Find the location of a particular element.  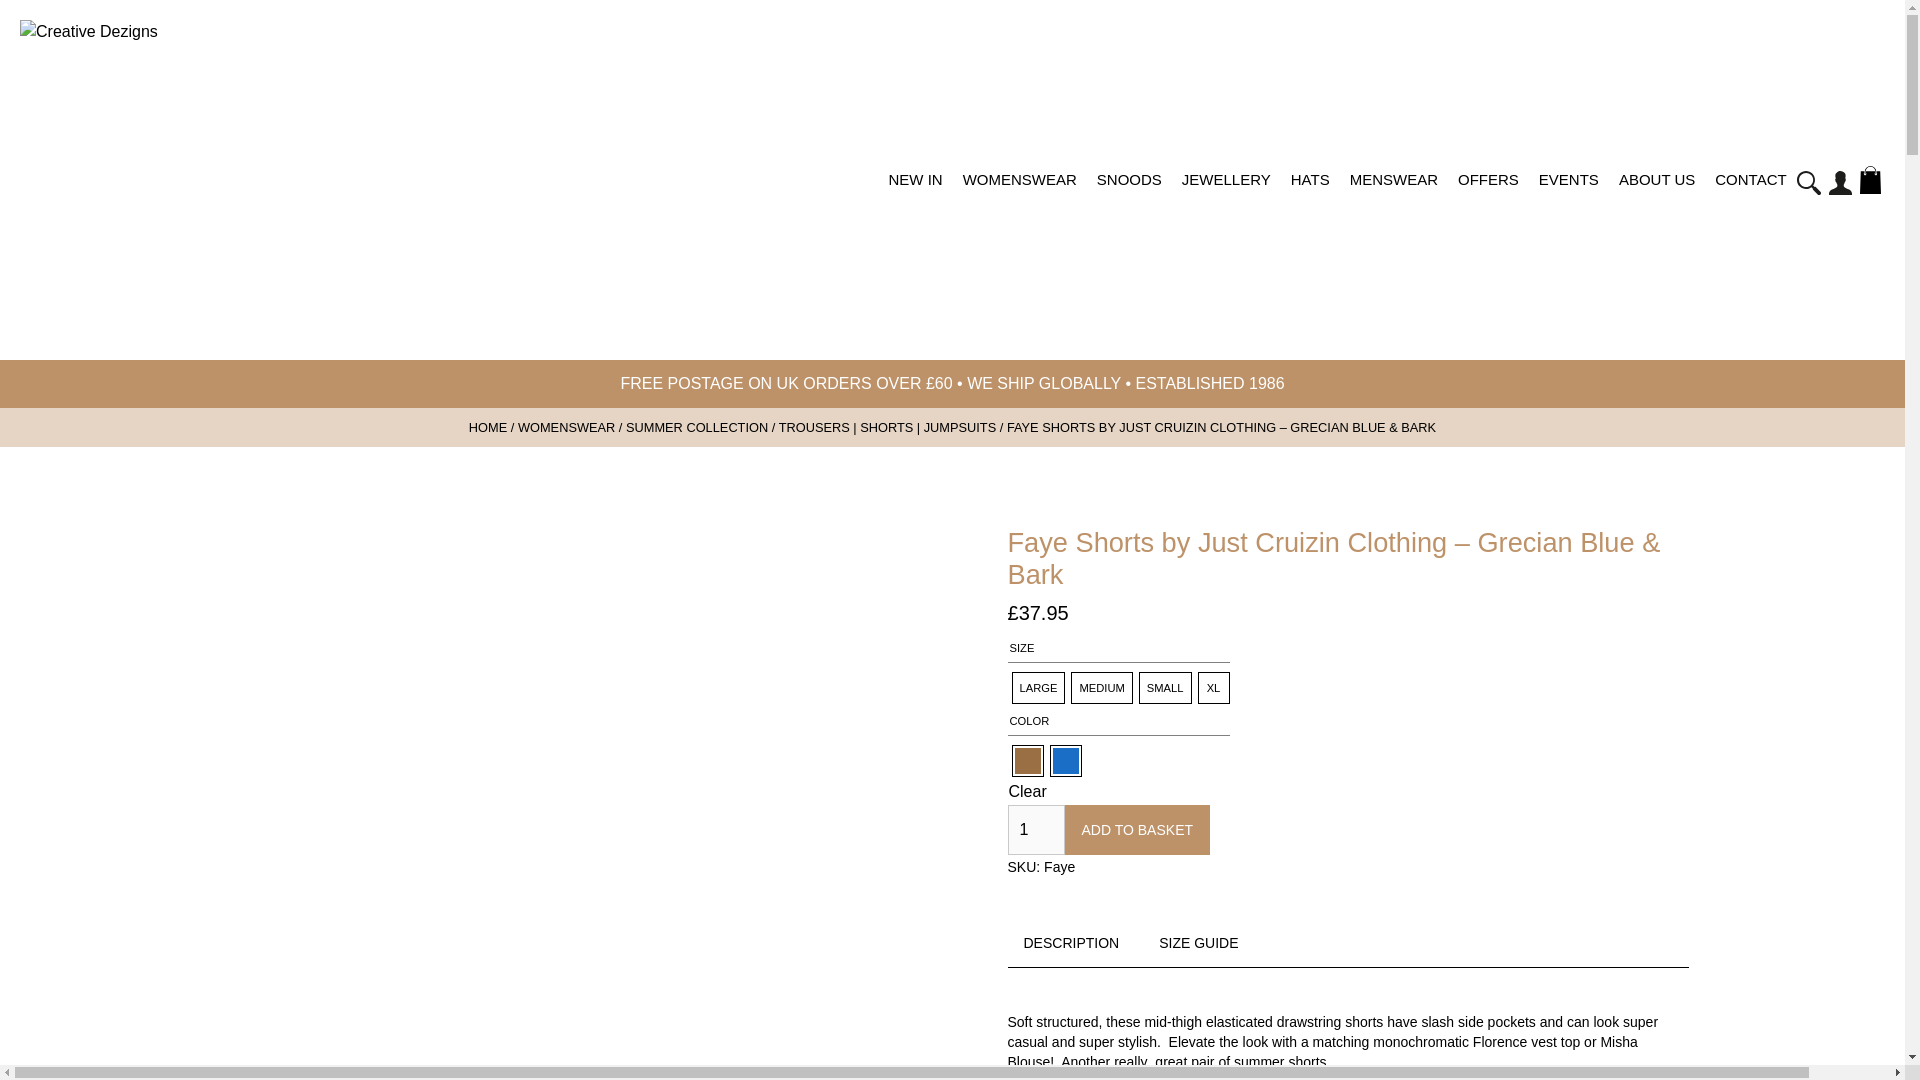

SNOODS is located at coordinates (1128, 198).